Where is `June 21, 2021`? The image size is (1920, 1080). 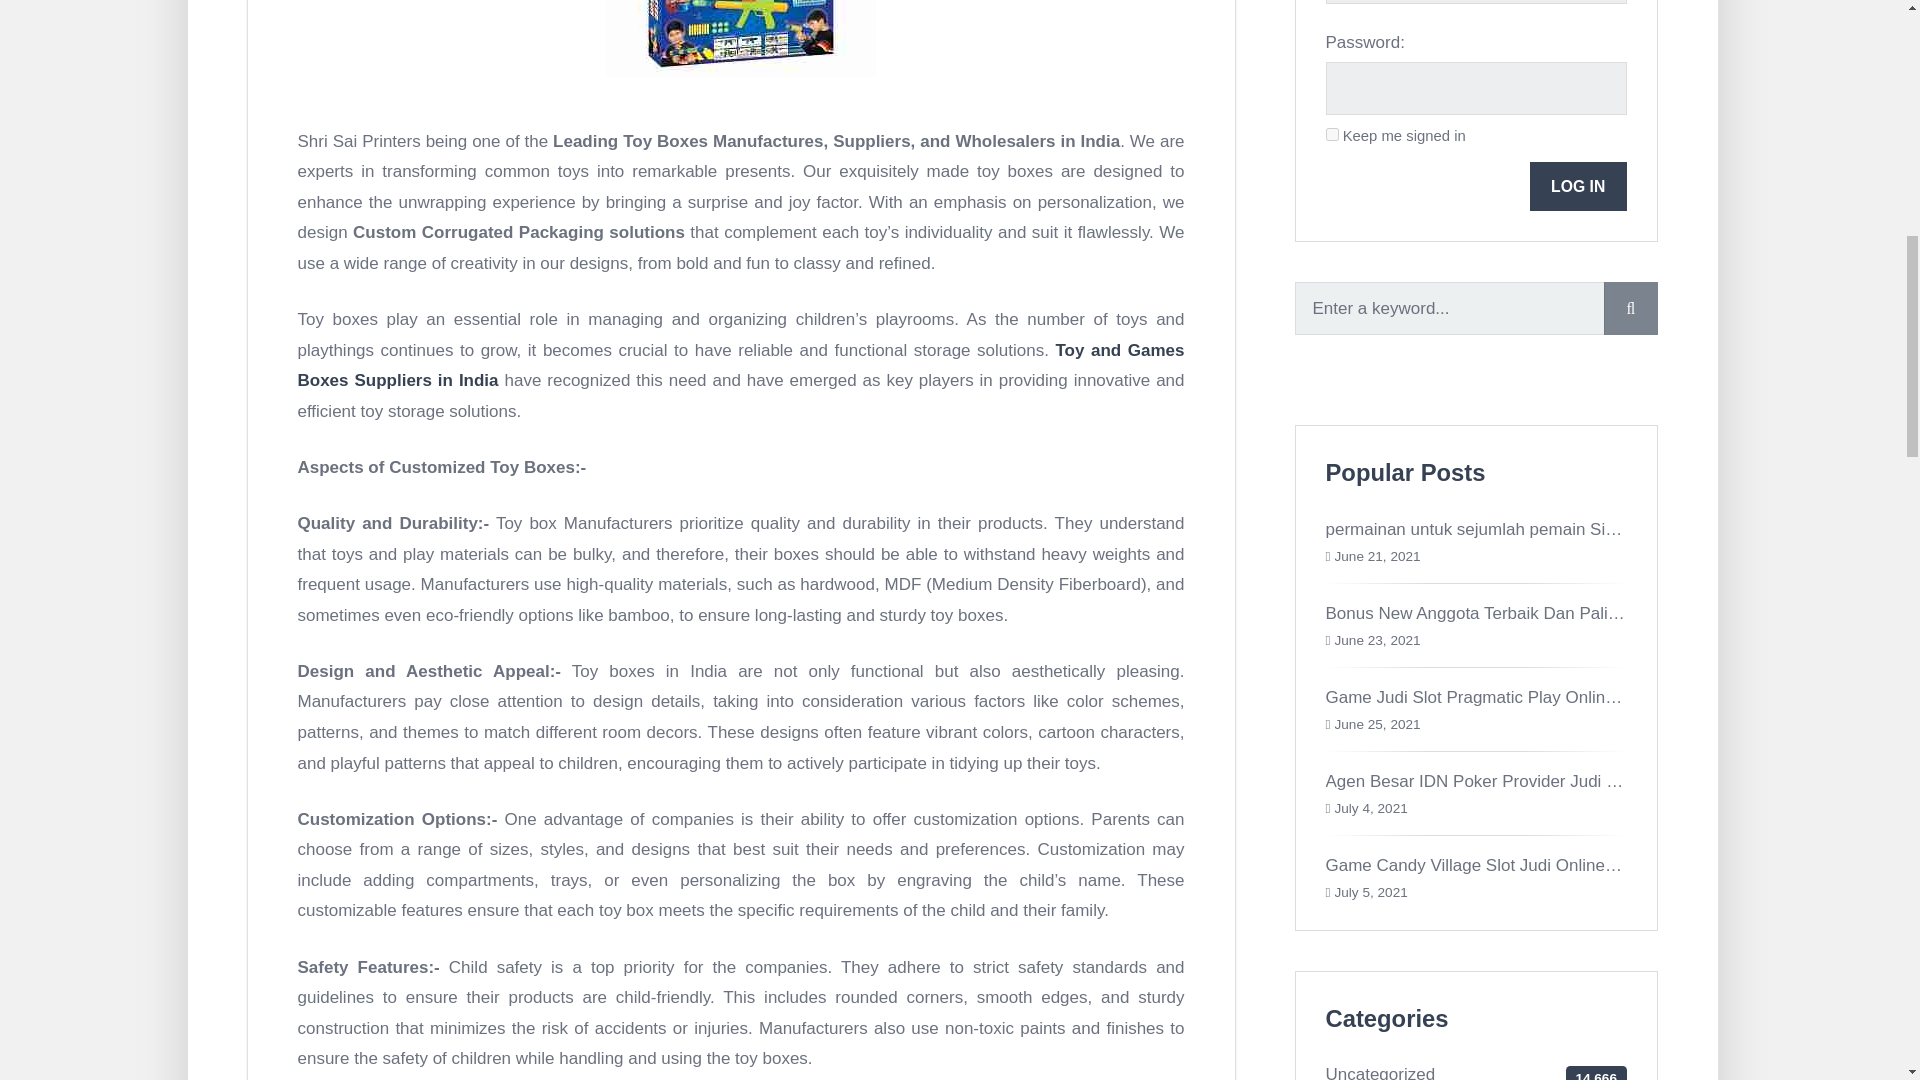 June 21, 2021 is located at coordinates (1377, 556).